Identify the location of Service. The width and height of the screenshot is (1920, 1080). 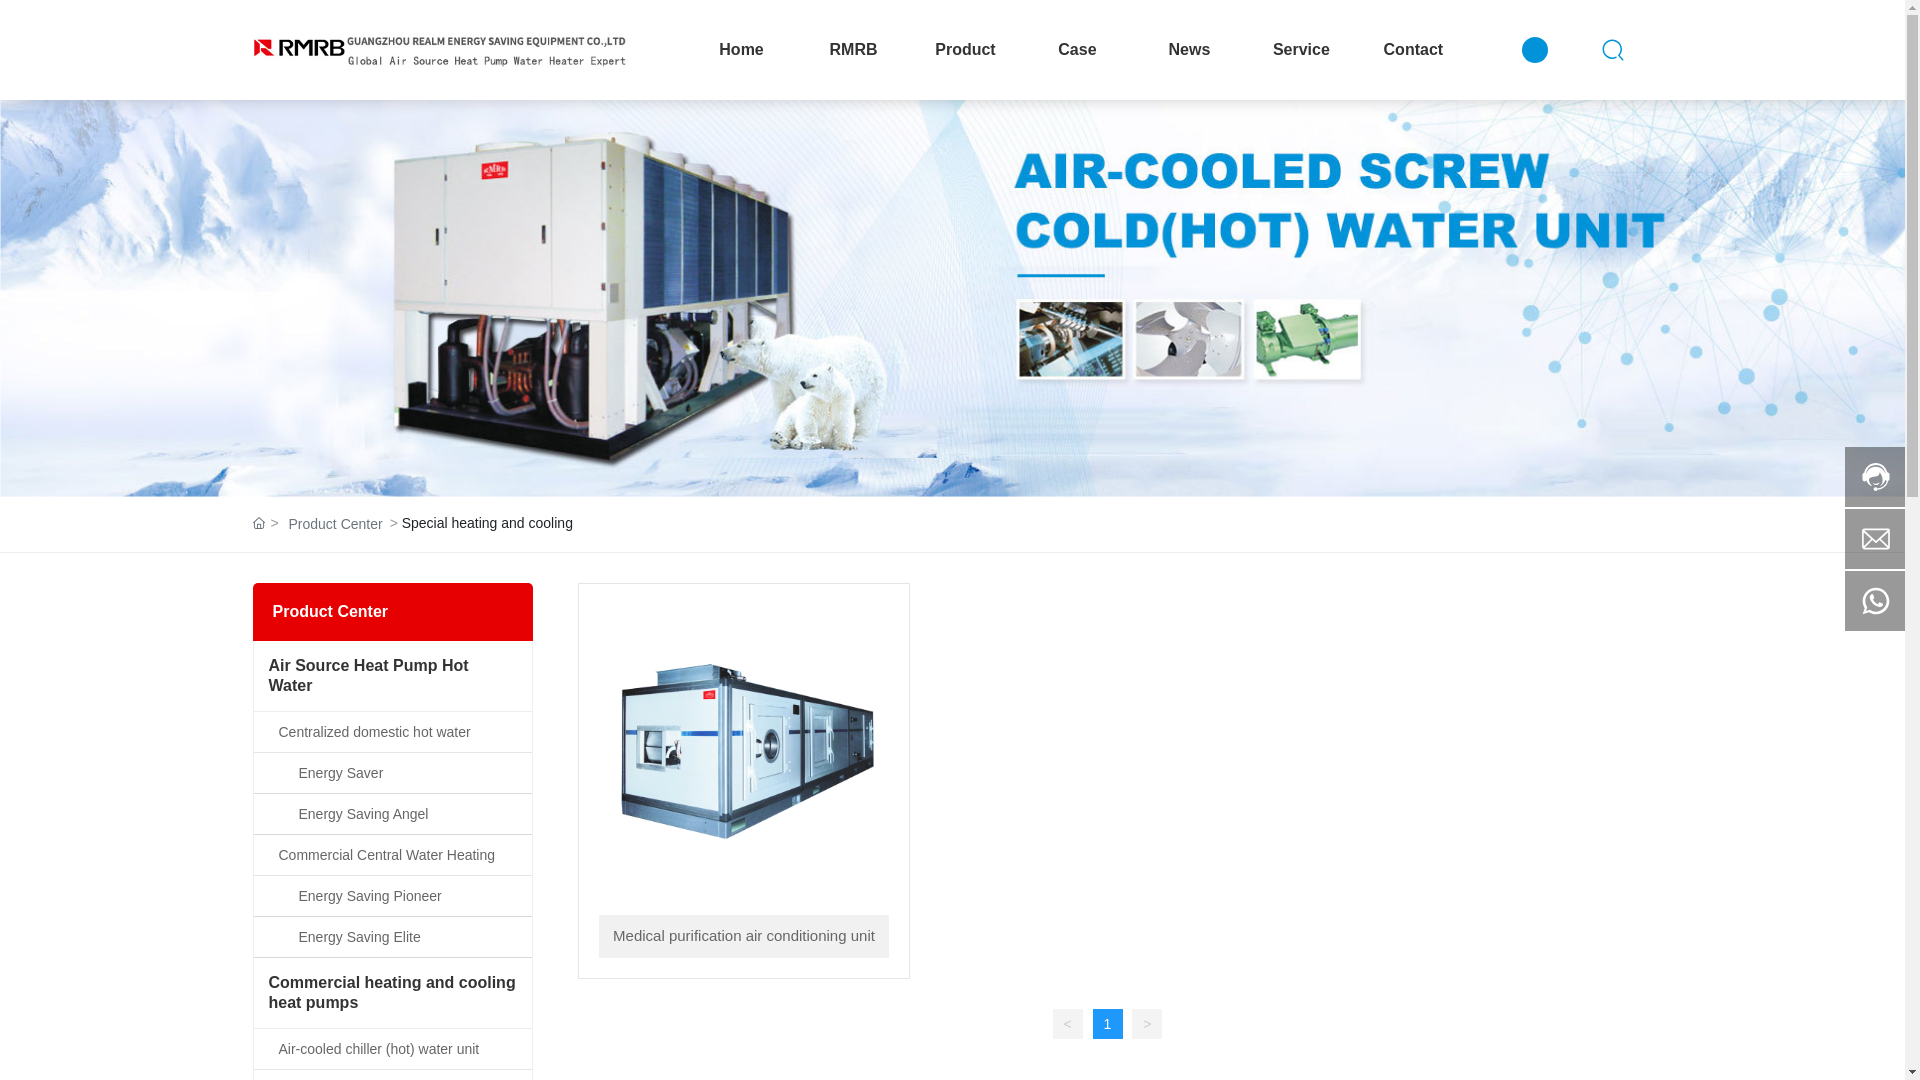
(1301, 50).